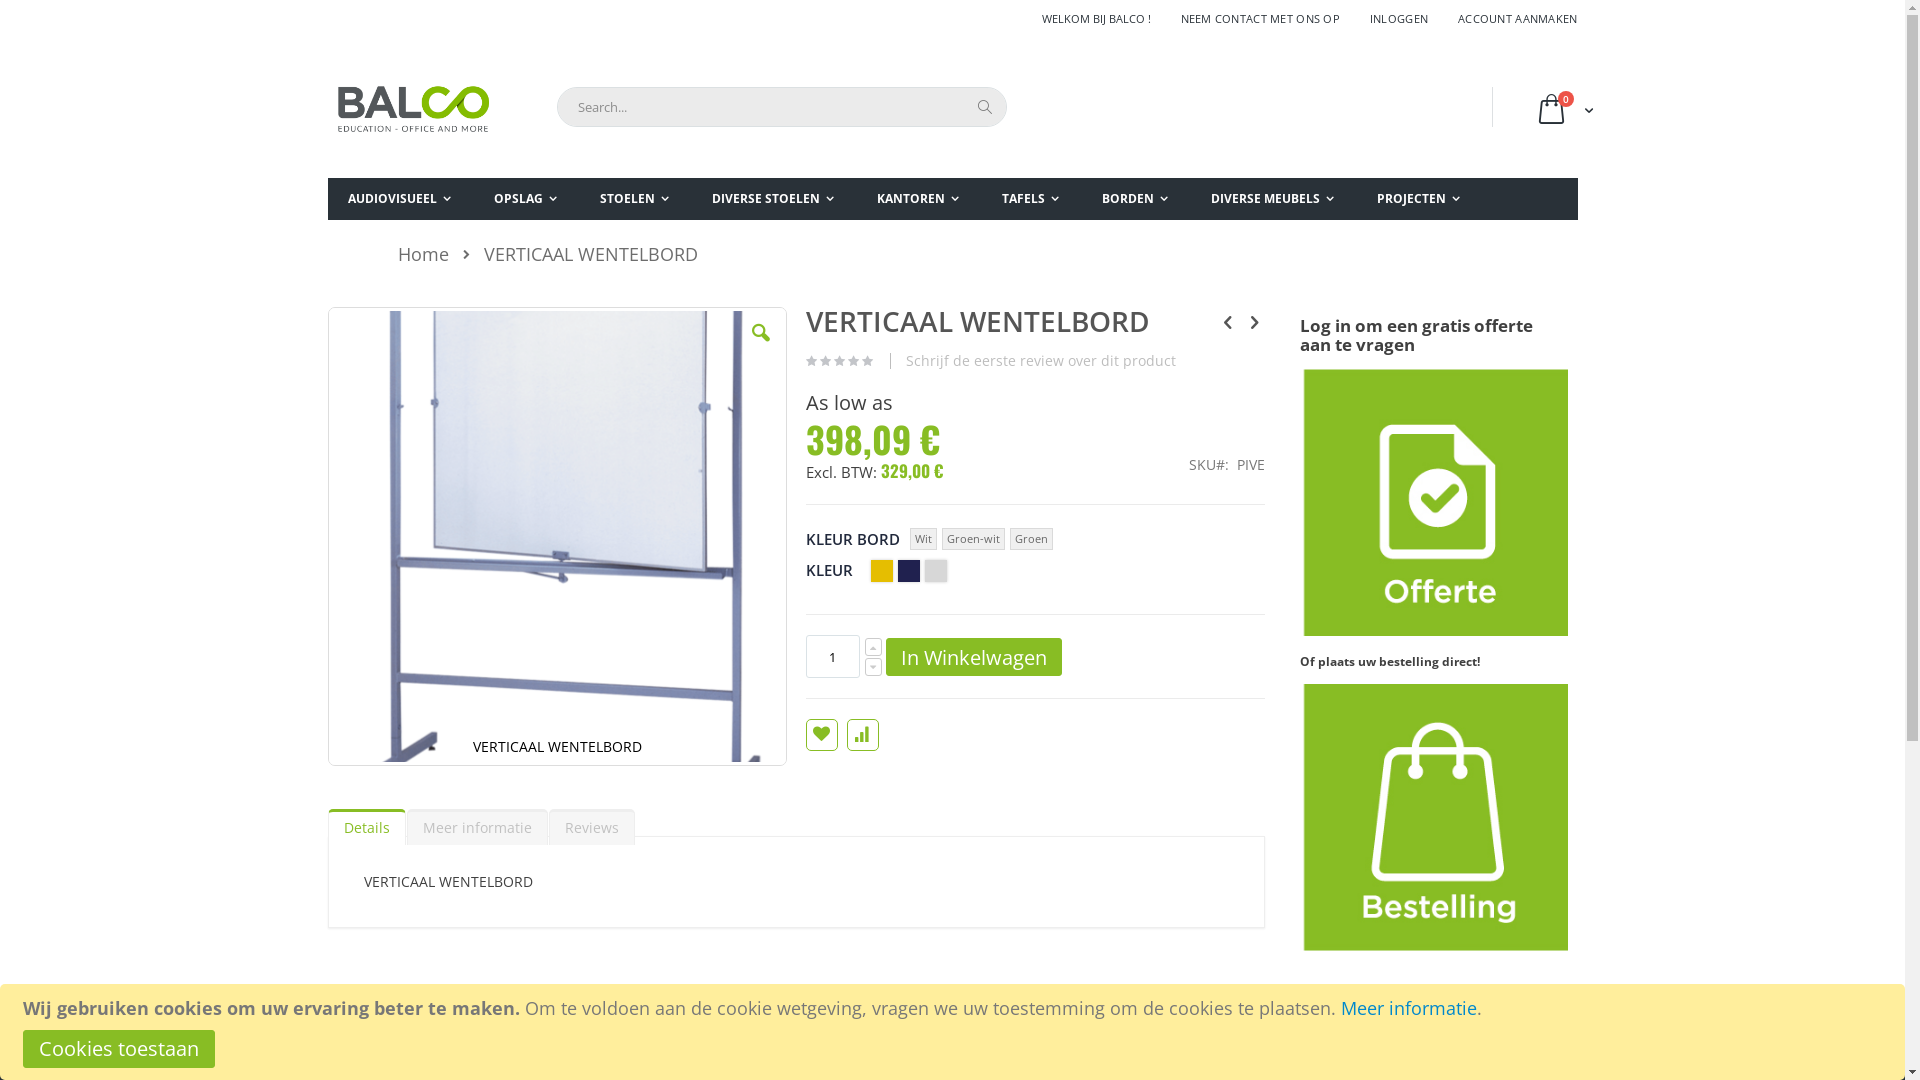 This screenshot has width=1920, height=1080. Describe the element at coordinates (1418, 200) in the screenshot. I see `PROJECTEN` at that location.